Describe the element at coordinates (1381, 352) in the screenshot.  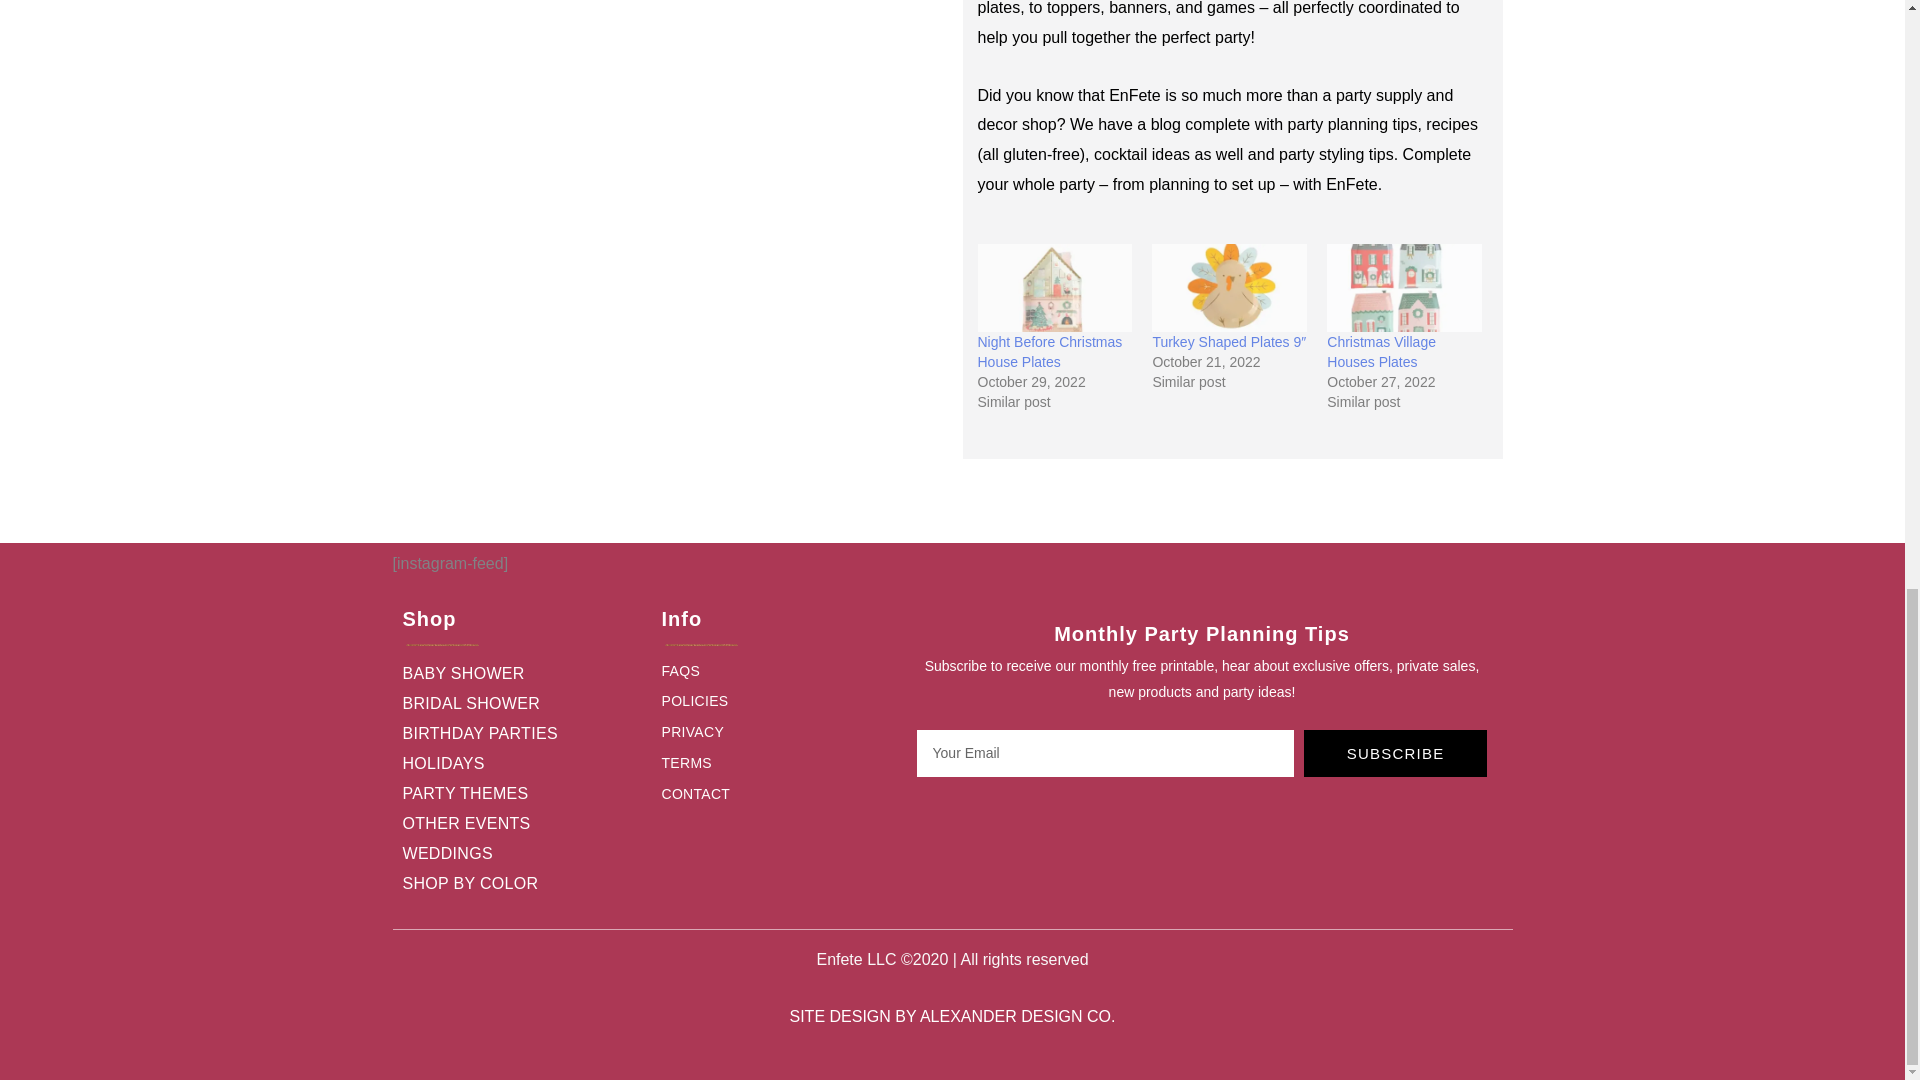
I see `Christmas Village Houses Plates` at that location.